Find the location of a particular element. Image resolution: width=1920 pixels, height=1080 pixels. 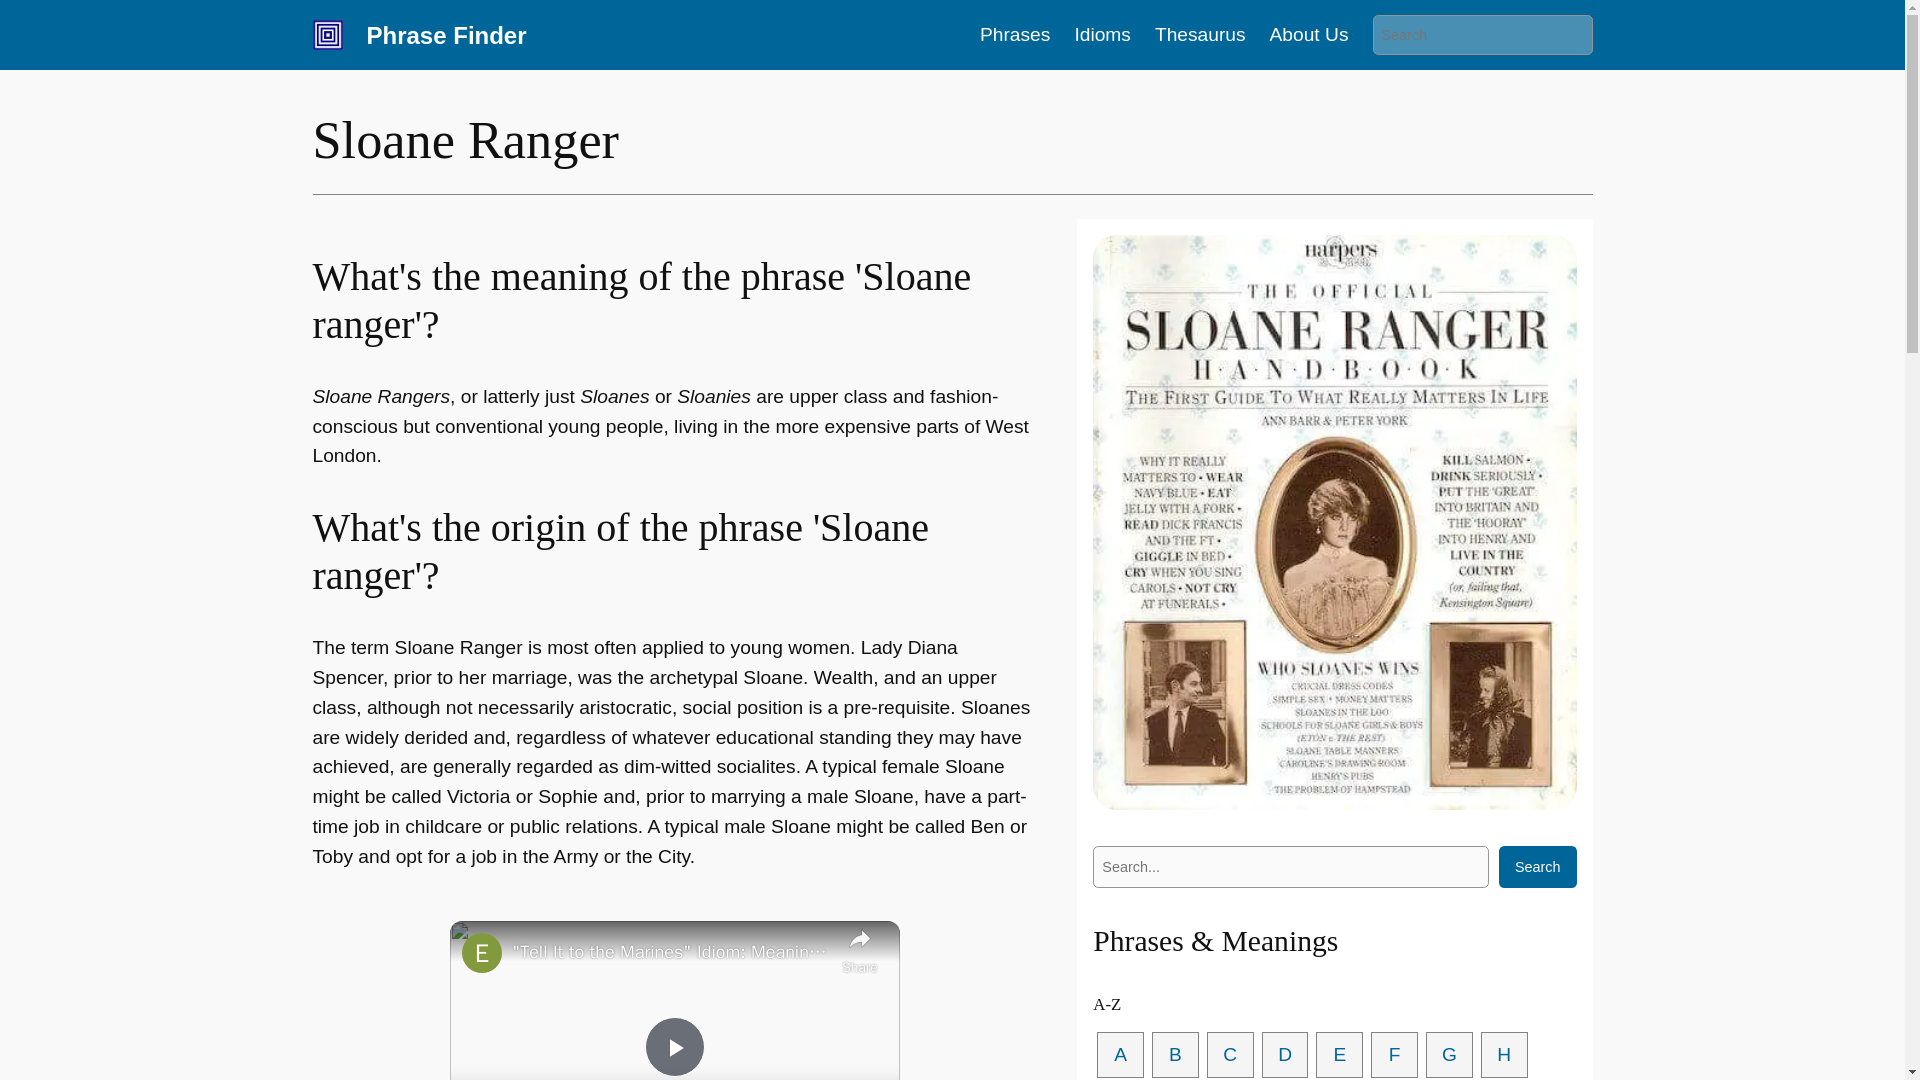

F is located at coordinates (1394, 1055).